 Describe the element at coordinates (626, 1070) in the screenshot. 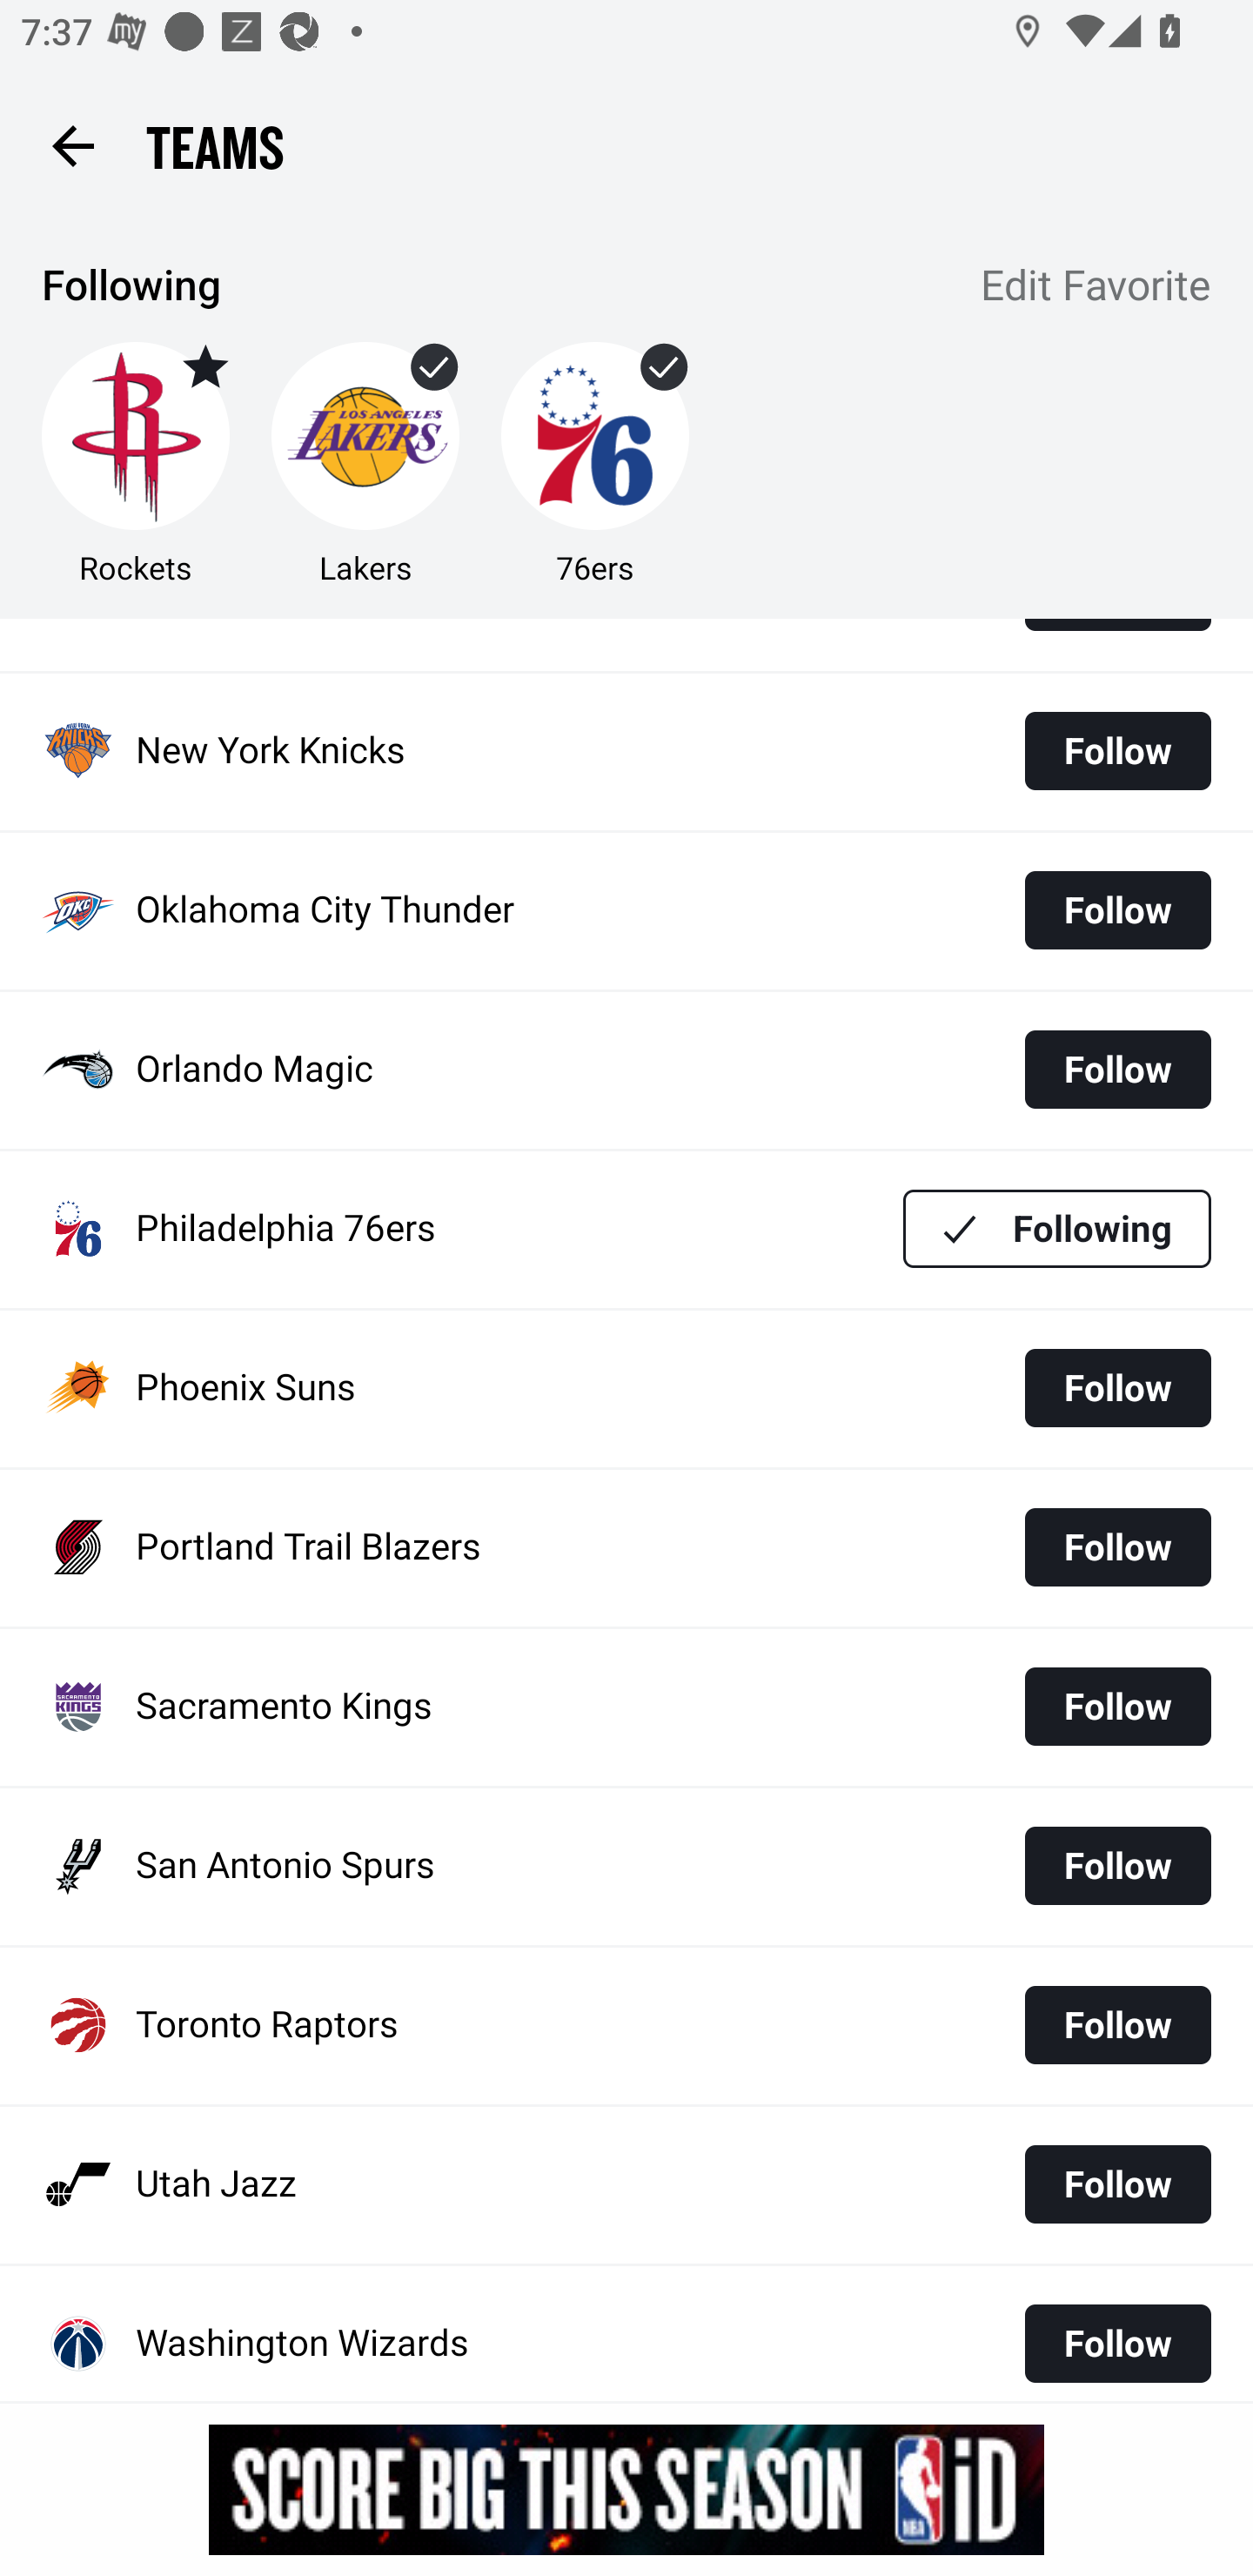

I see `Orlando Magic Follow` at that location.